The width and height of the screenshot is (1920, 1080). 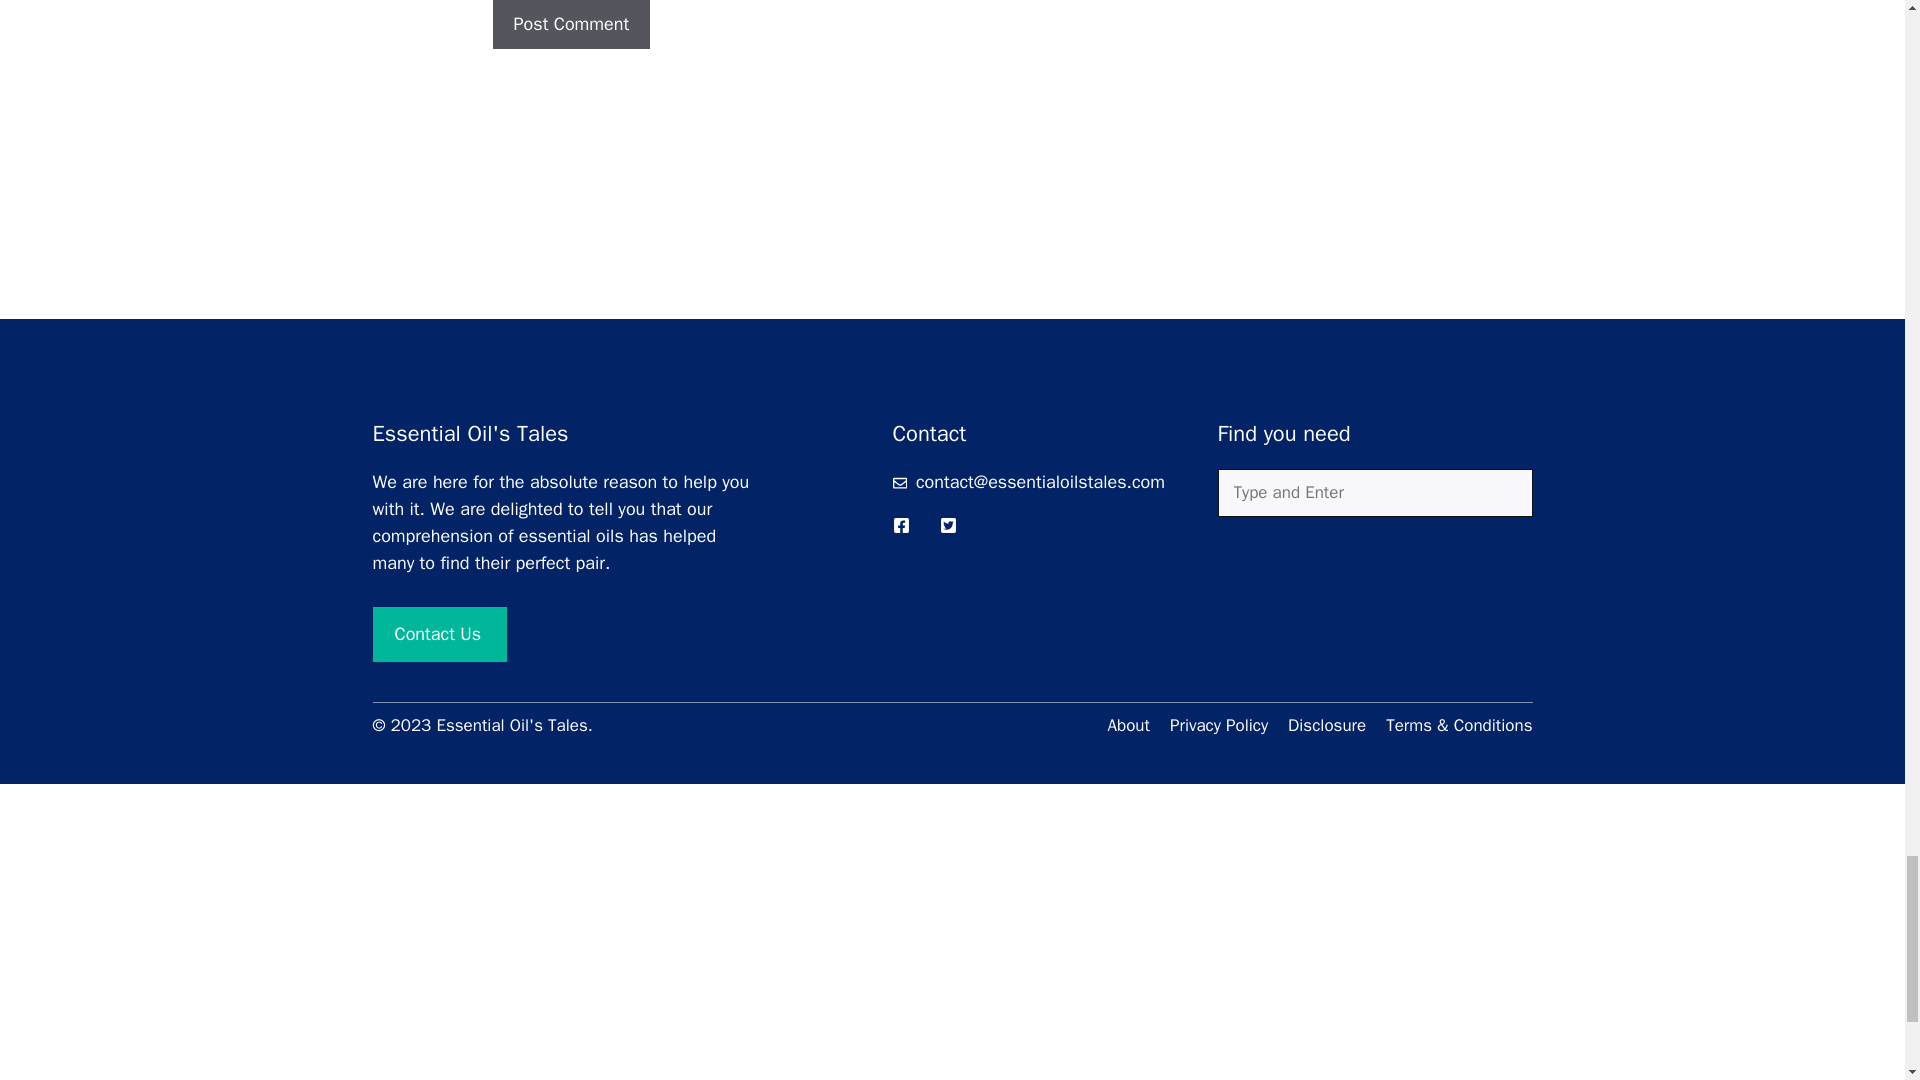 I want to click on About, so click(x=1128, y=725).